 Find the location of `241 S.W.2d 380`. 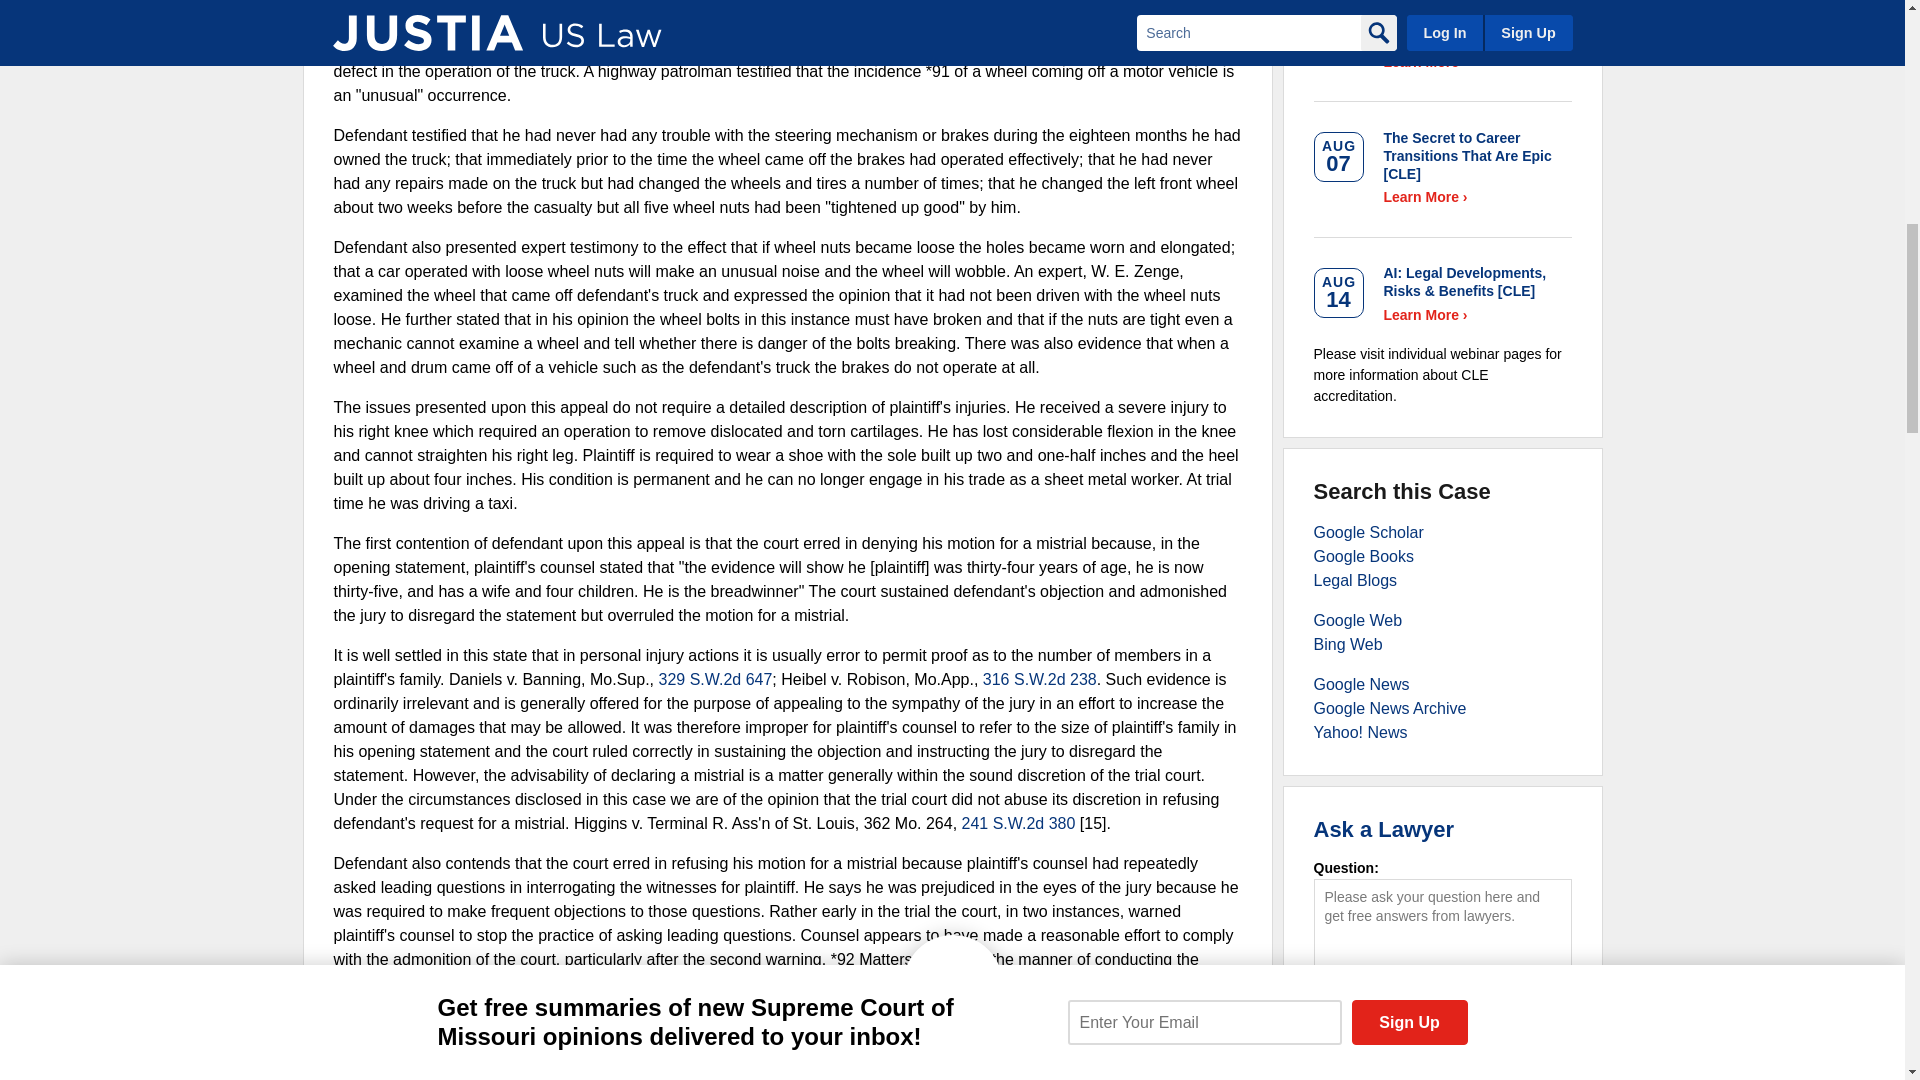

241 S.W.2d 380 is located at coordinates (1018, 823).